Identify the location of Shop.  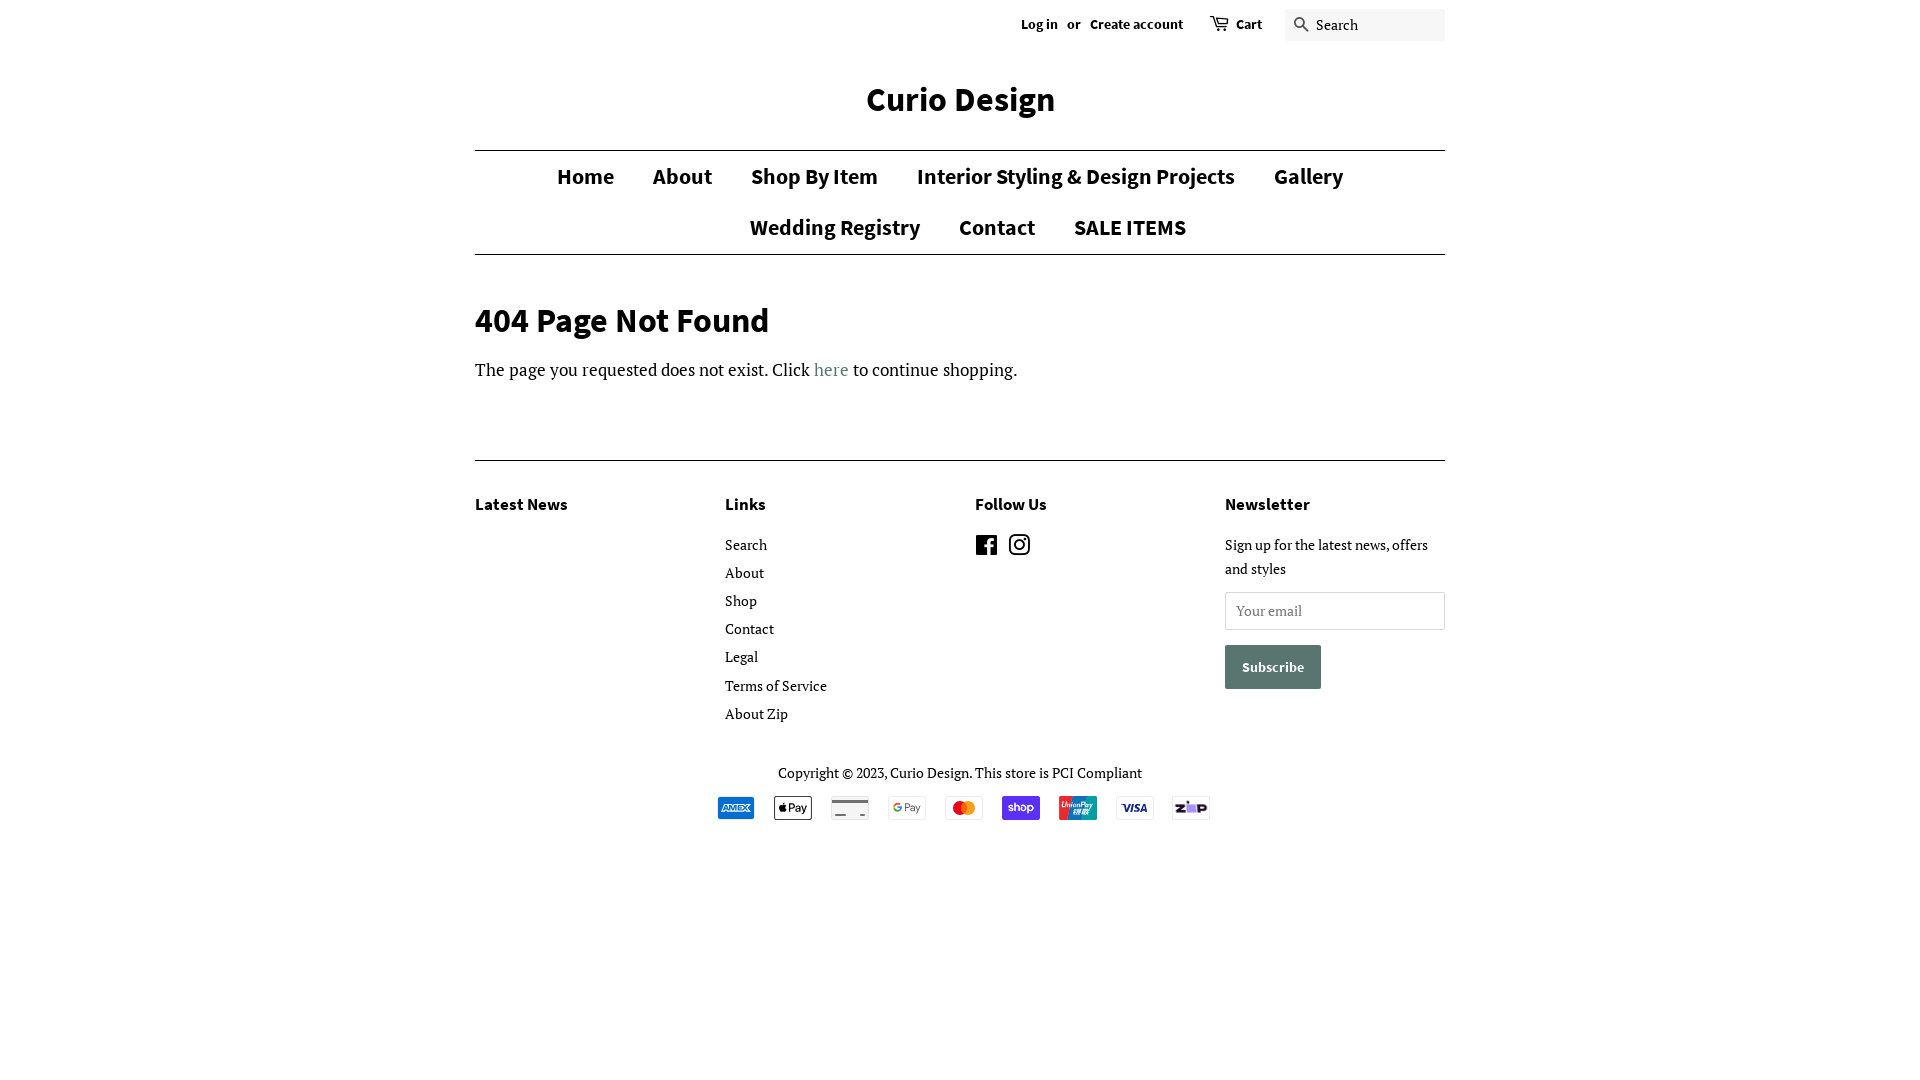
(741, 600).